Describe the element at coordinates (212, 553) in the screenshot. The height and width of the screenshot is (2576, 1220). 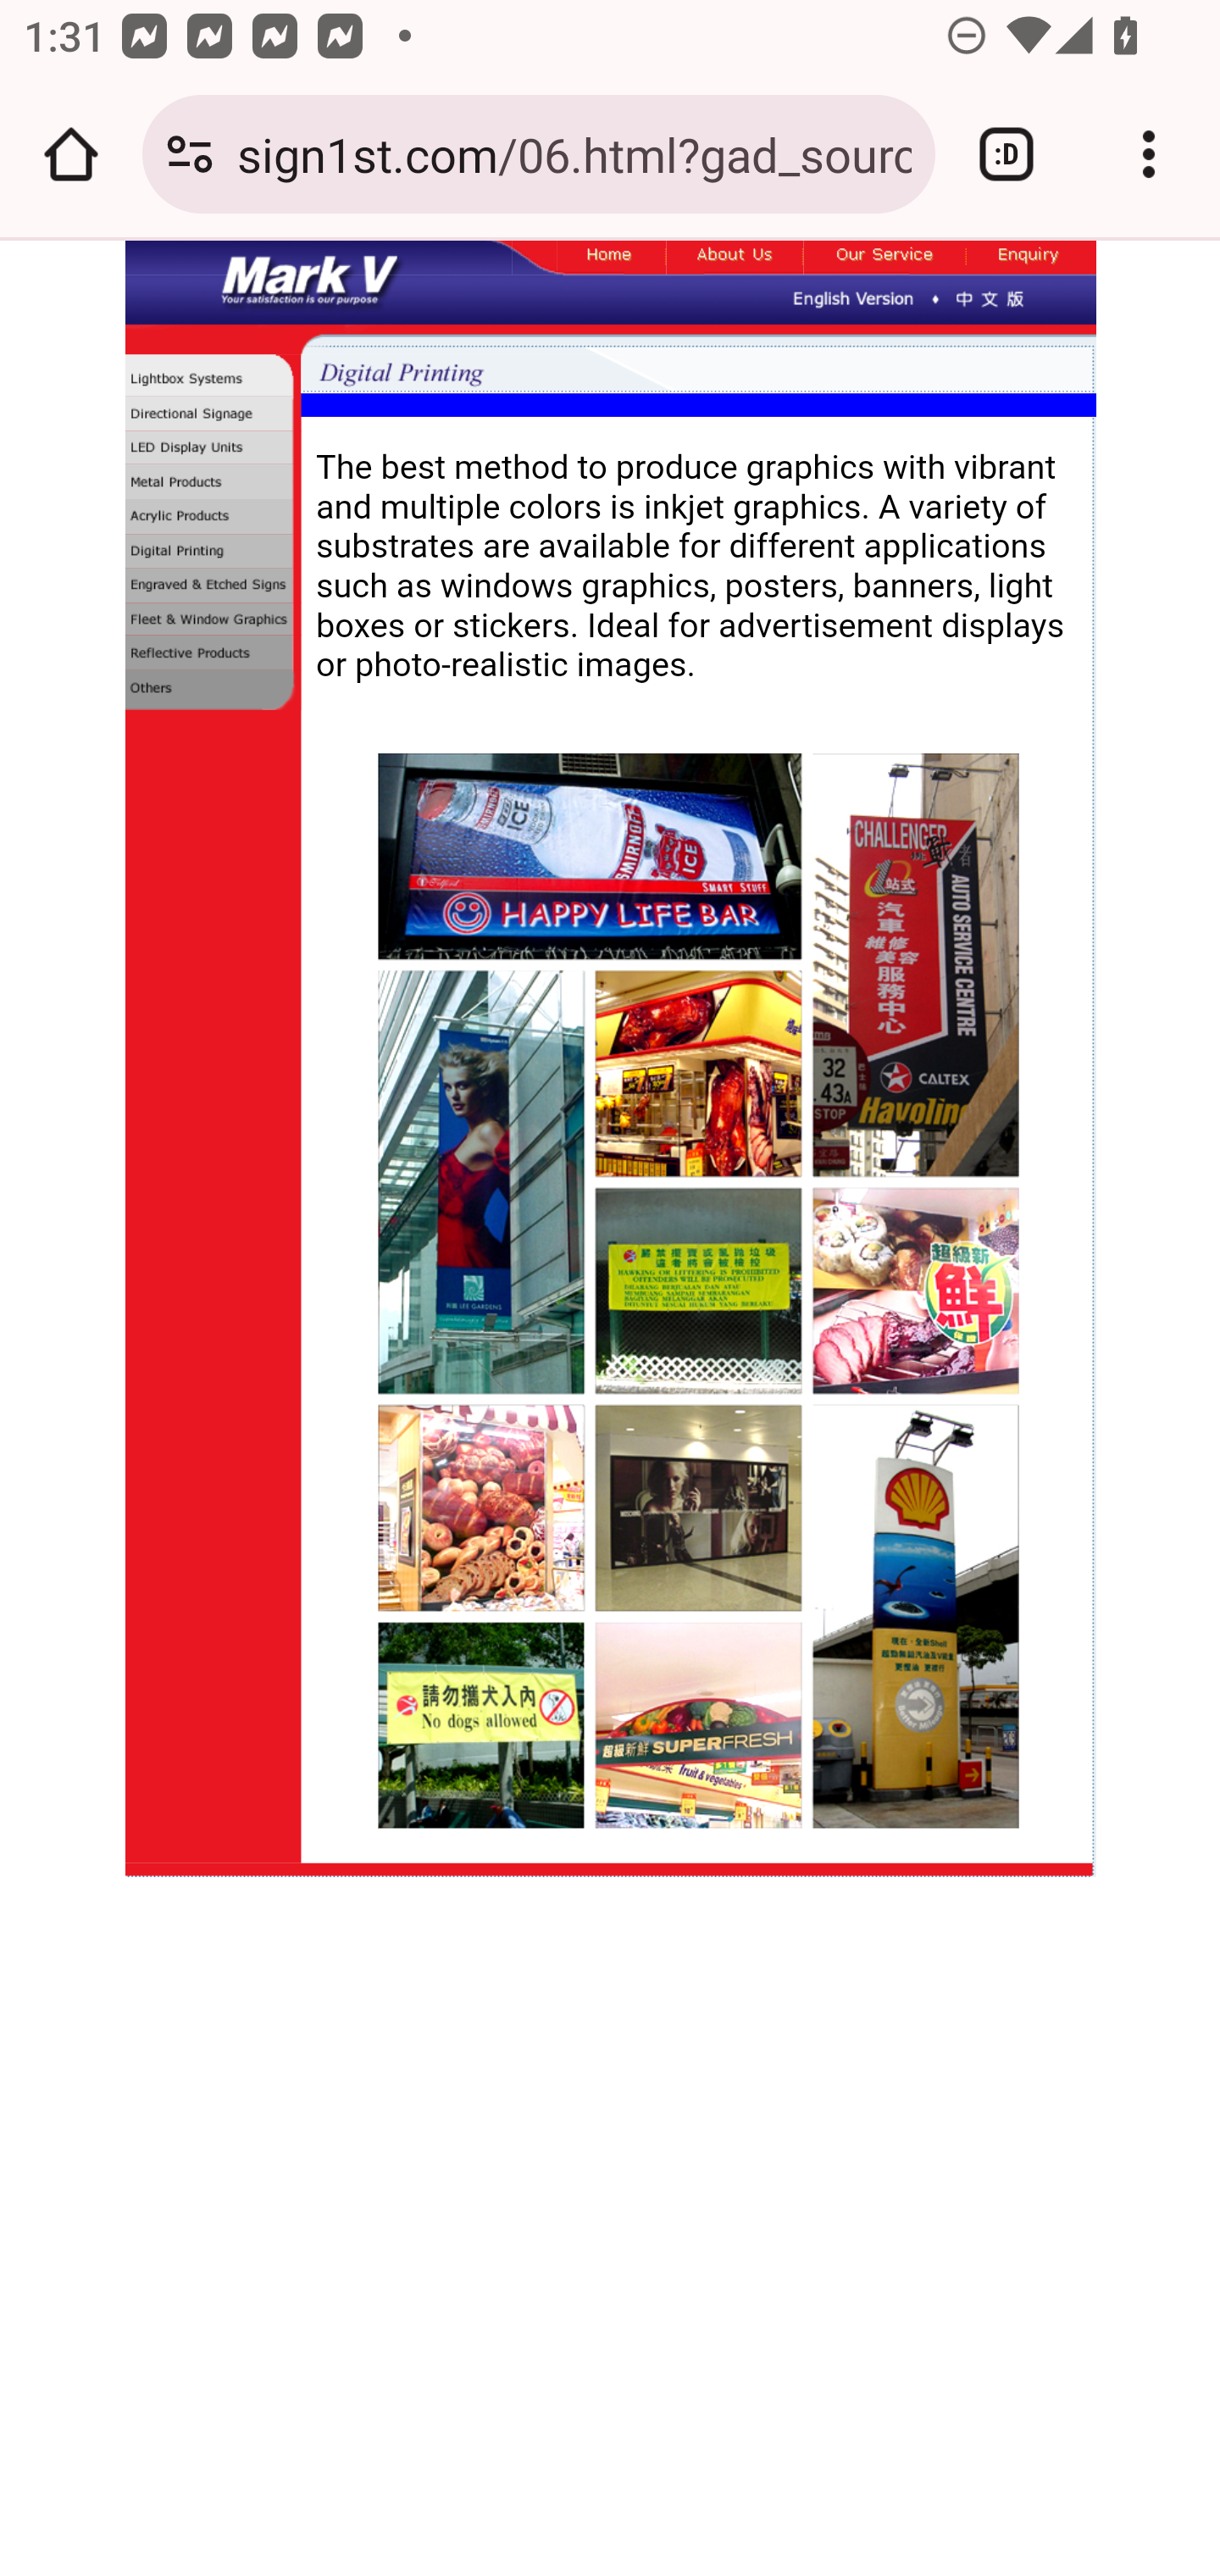
I see `06` at that location.